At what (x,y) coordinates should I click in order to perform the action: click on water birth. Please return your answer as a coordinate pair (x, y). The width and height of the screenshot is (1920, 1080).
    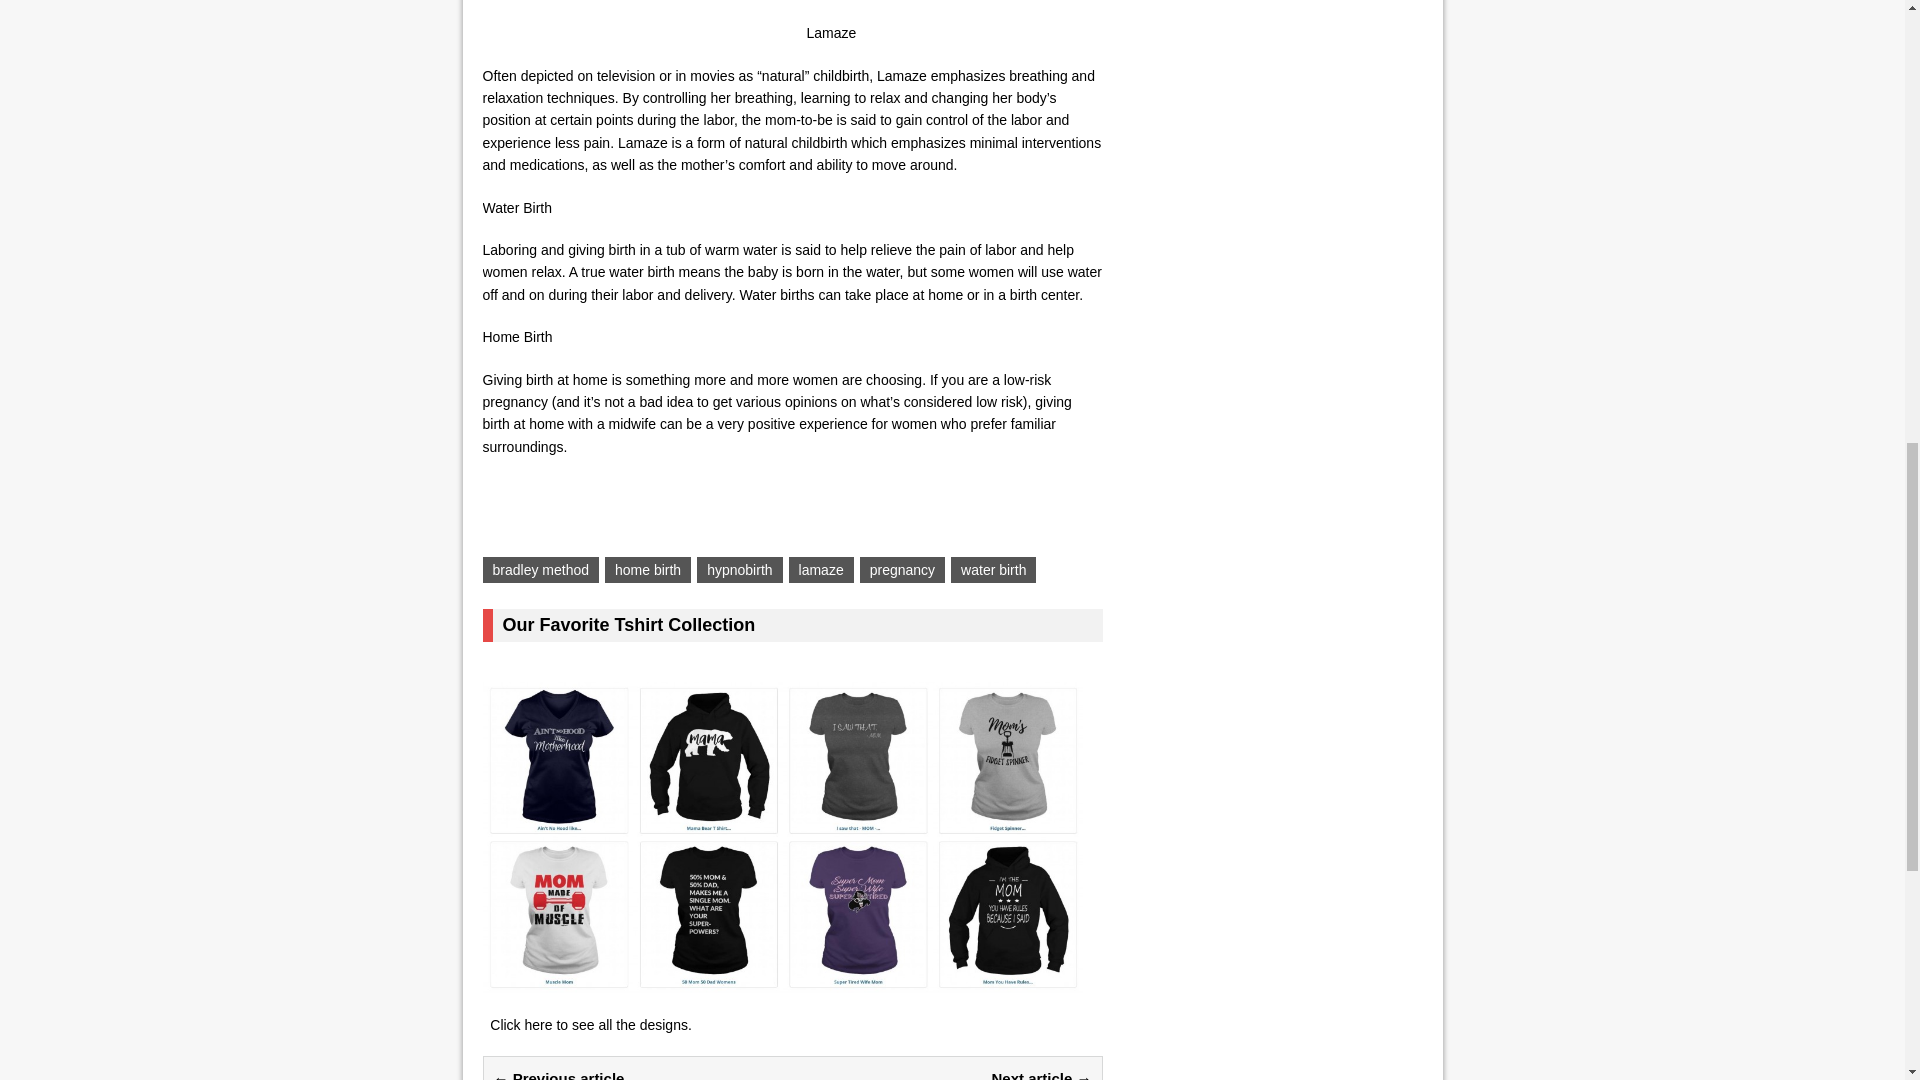
    Looking at the image, I should click on (993, 570).